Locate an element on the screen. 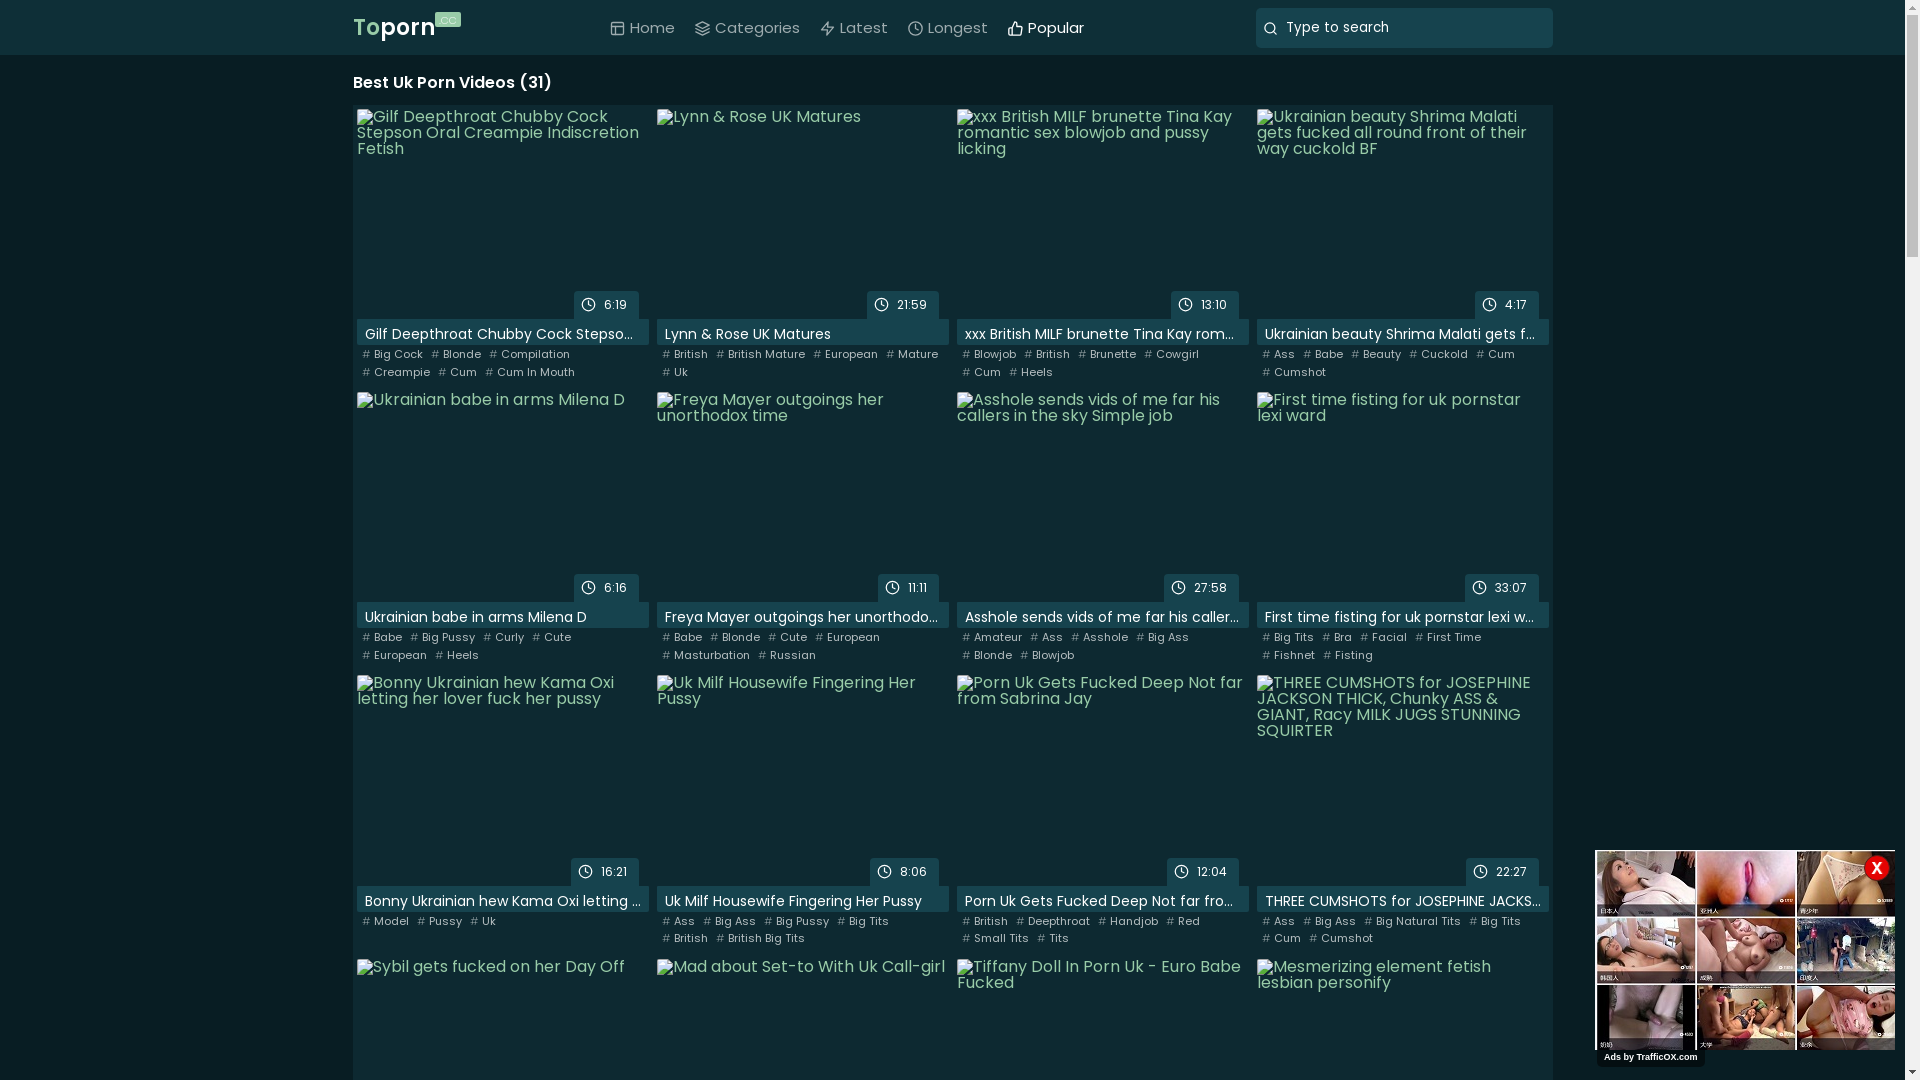 This screenshot has width=1920, height=1080. 6:16 is located at coordinates (502, 497).